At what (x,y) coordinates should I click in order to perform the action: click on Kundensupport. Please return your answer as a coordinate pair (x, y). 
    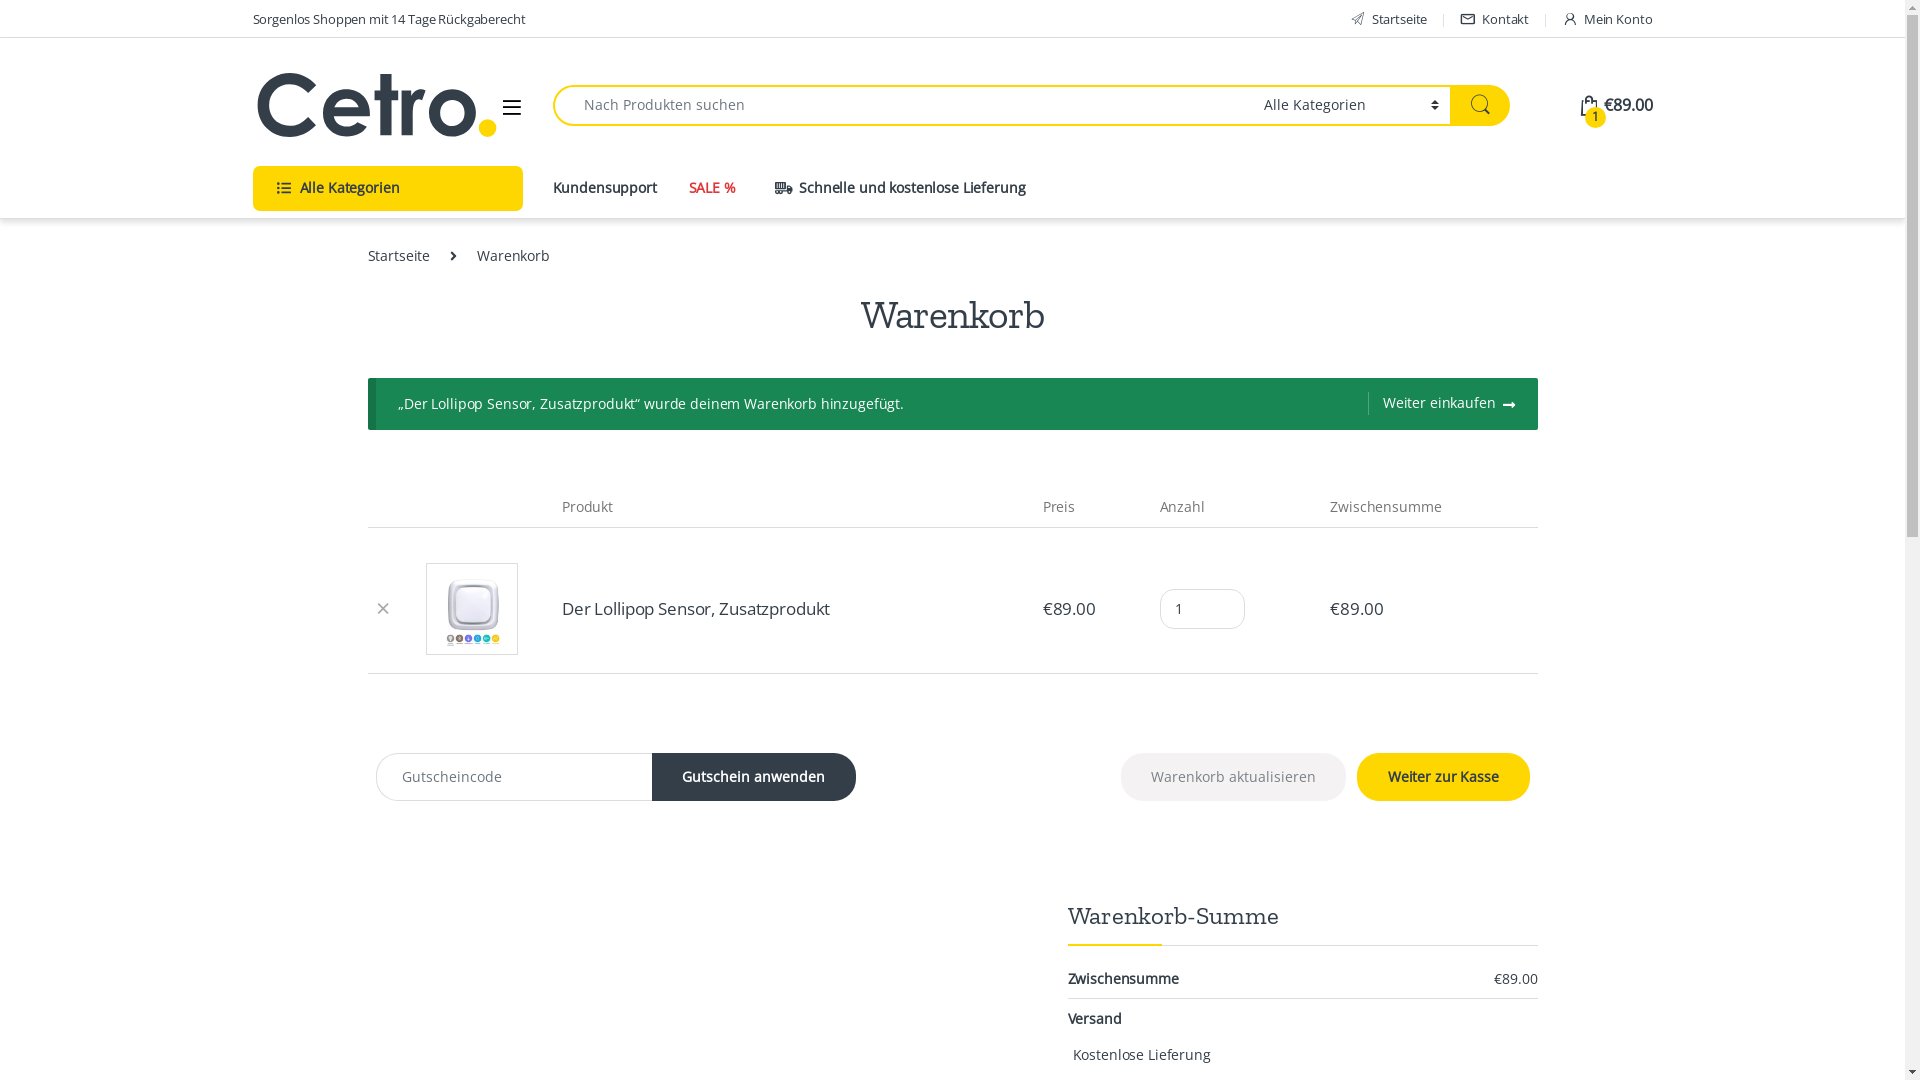
    Looking at the image, I should click on (604, 188).